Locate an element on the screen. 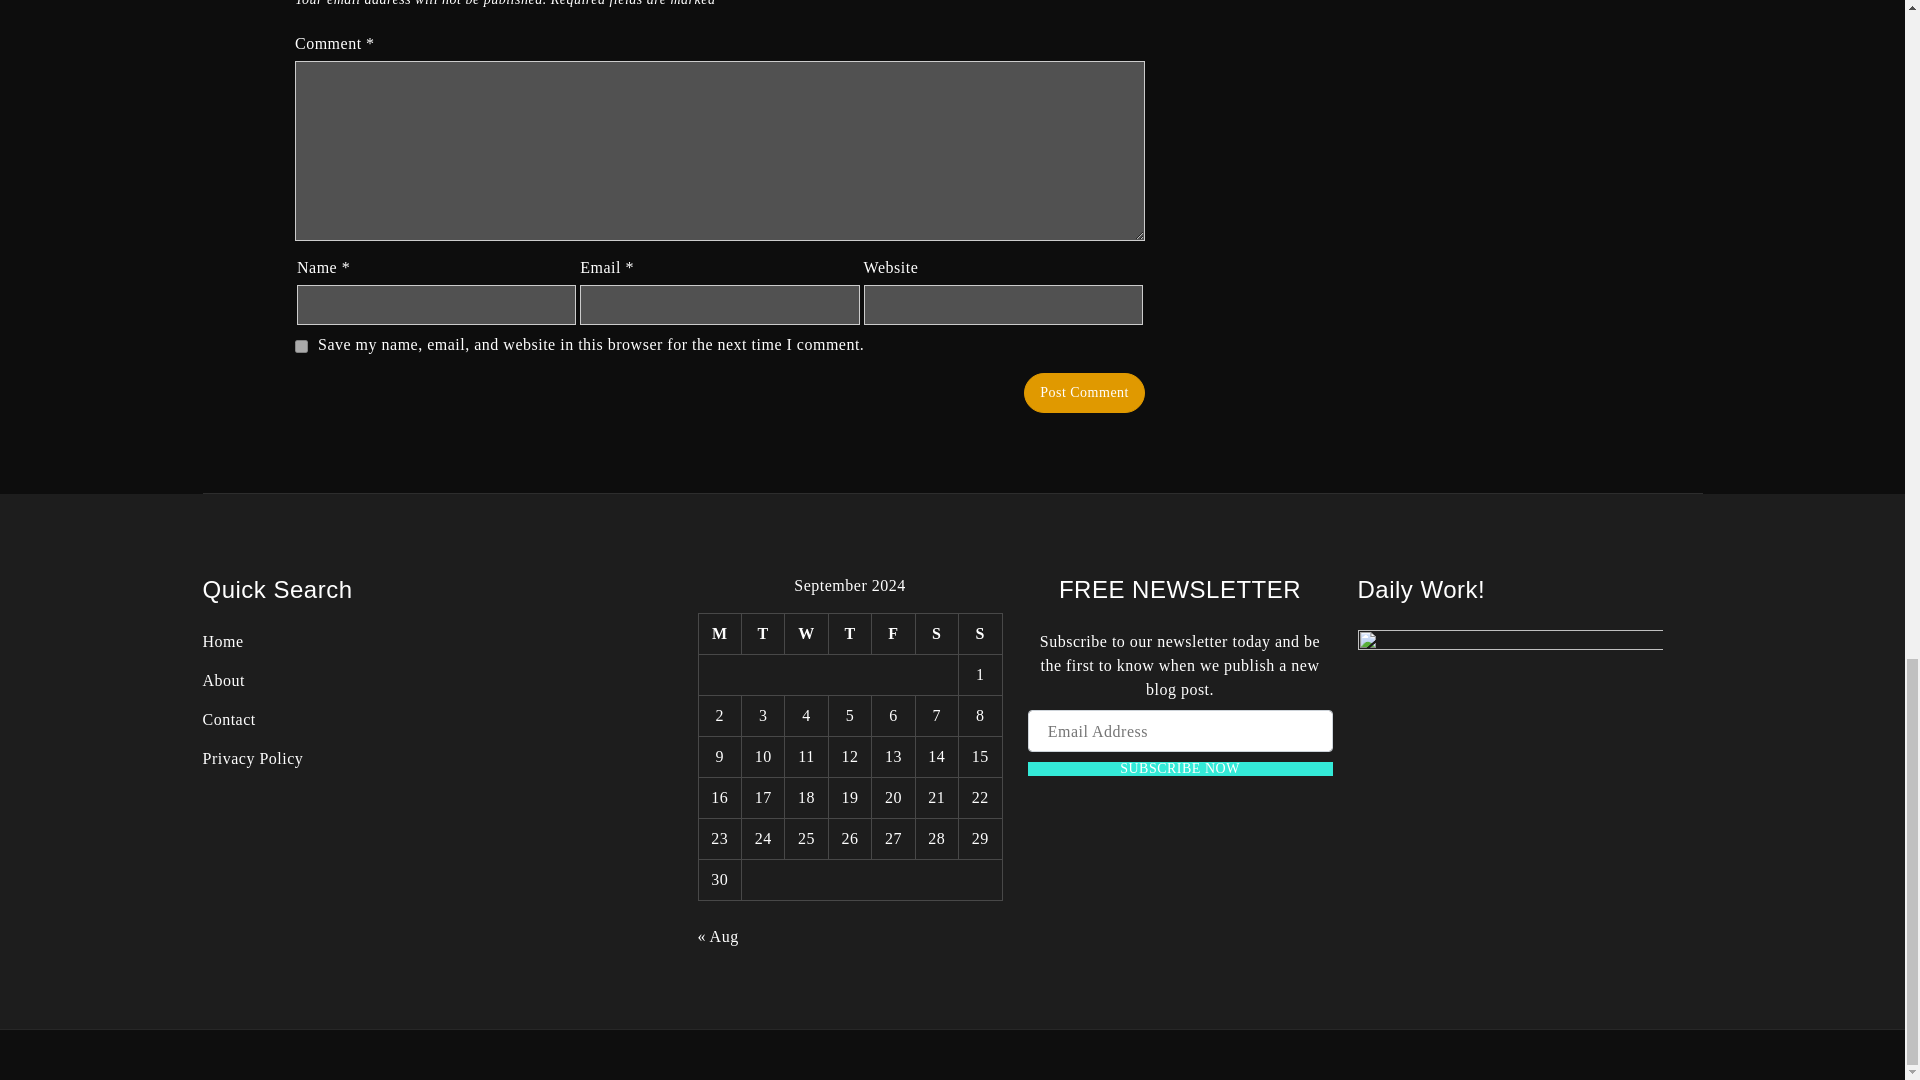  SUBSCRIBE NOW is located at coordinates (1180, 769).